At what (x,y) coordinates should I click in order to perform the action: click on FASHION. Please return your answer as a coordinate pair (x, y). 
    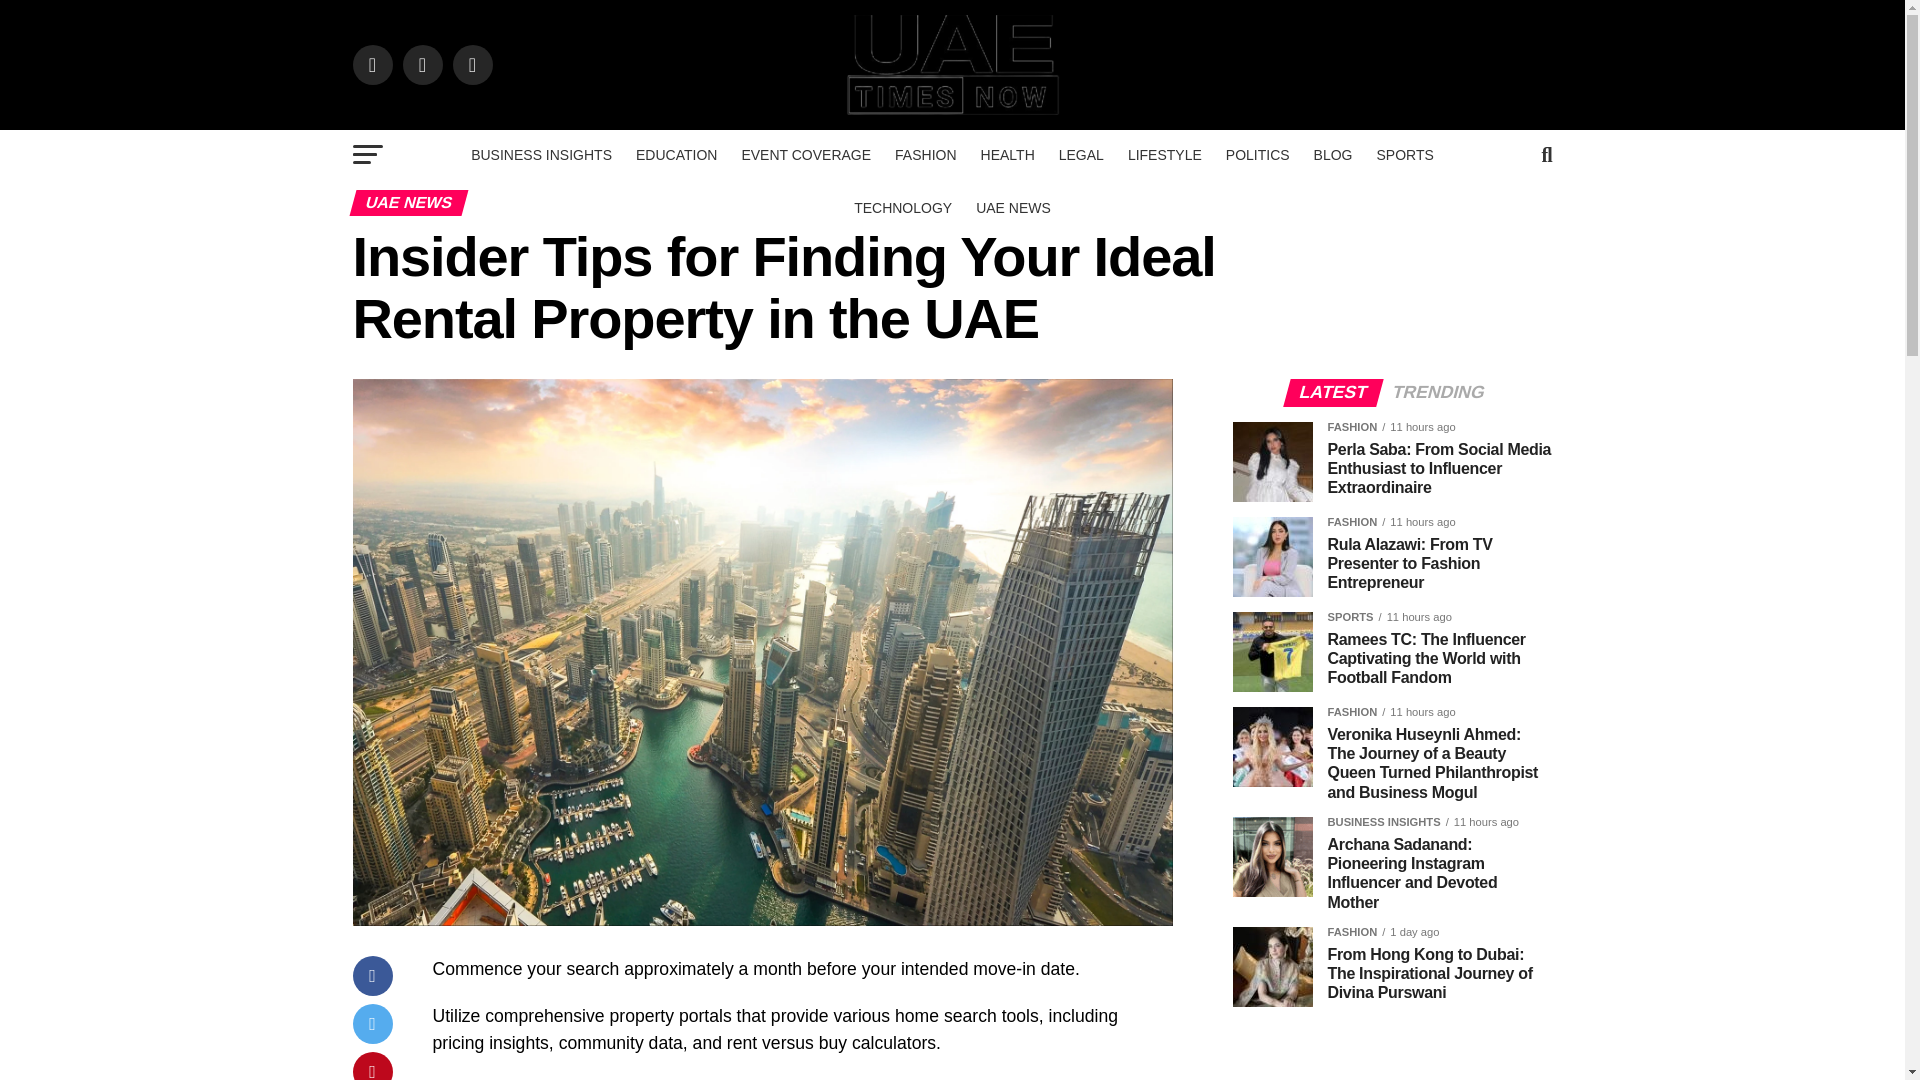
    Looking at the image, I should click on (925, 154).